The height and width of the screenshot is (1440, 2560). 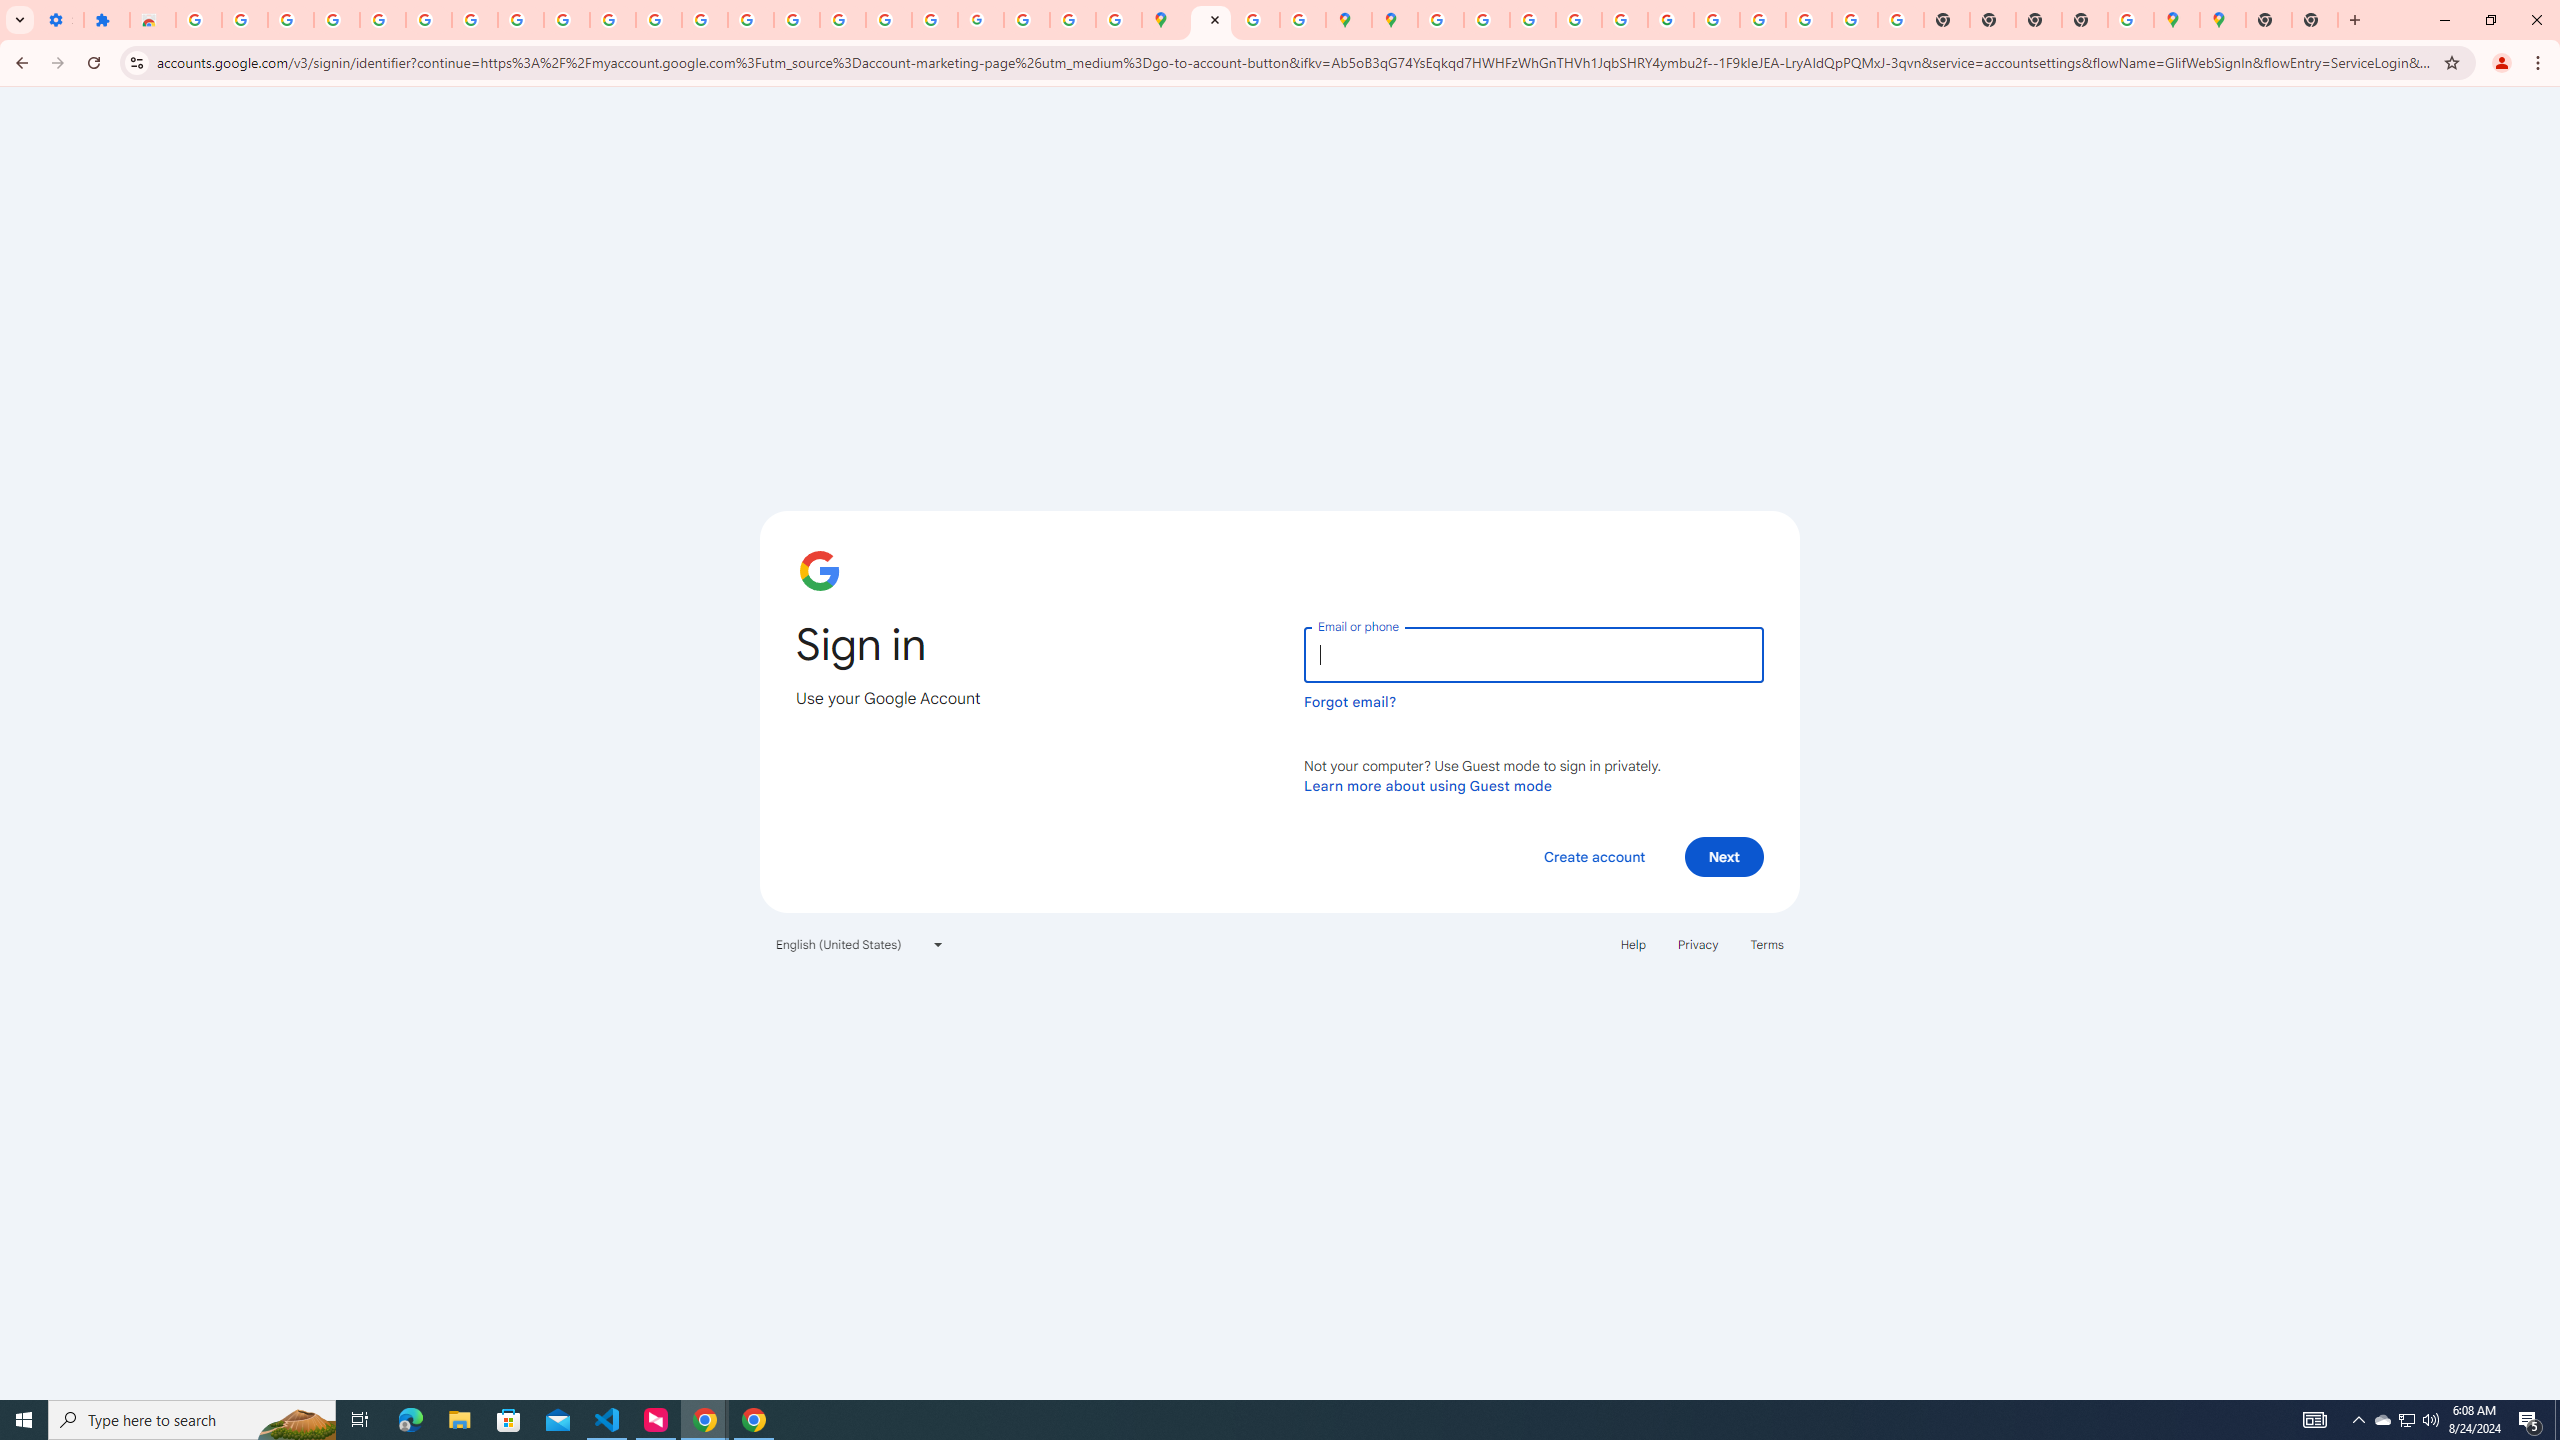 I want to click on Settings - On startup, so click(x=60, y=20).